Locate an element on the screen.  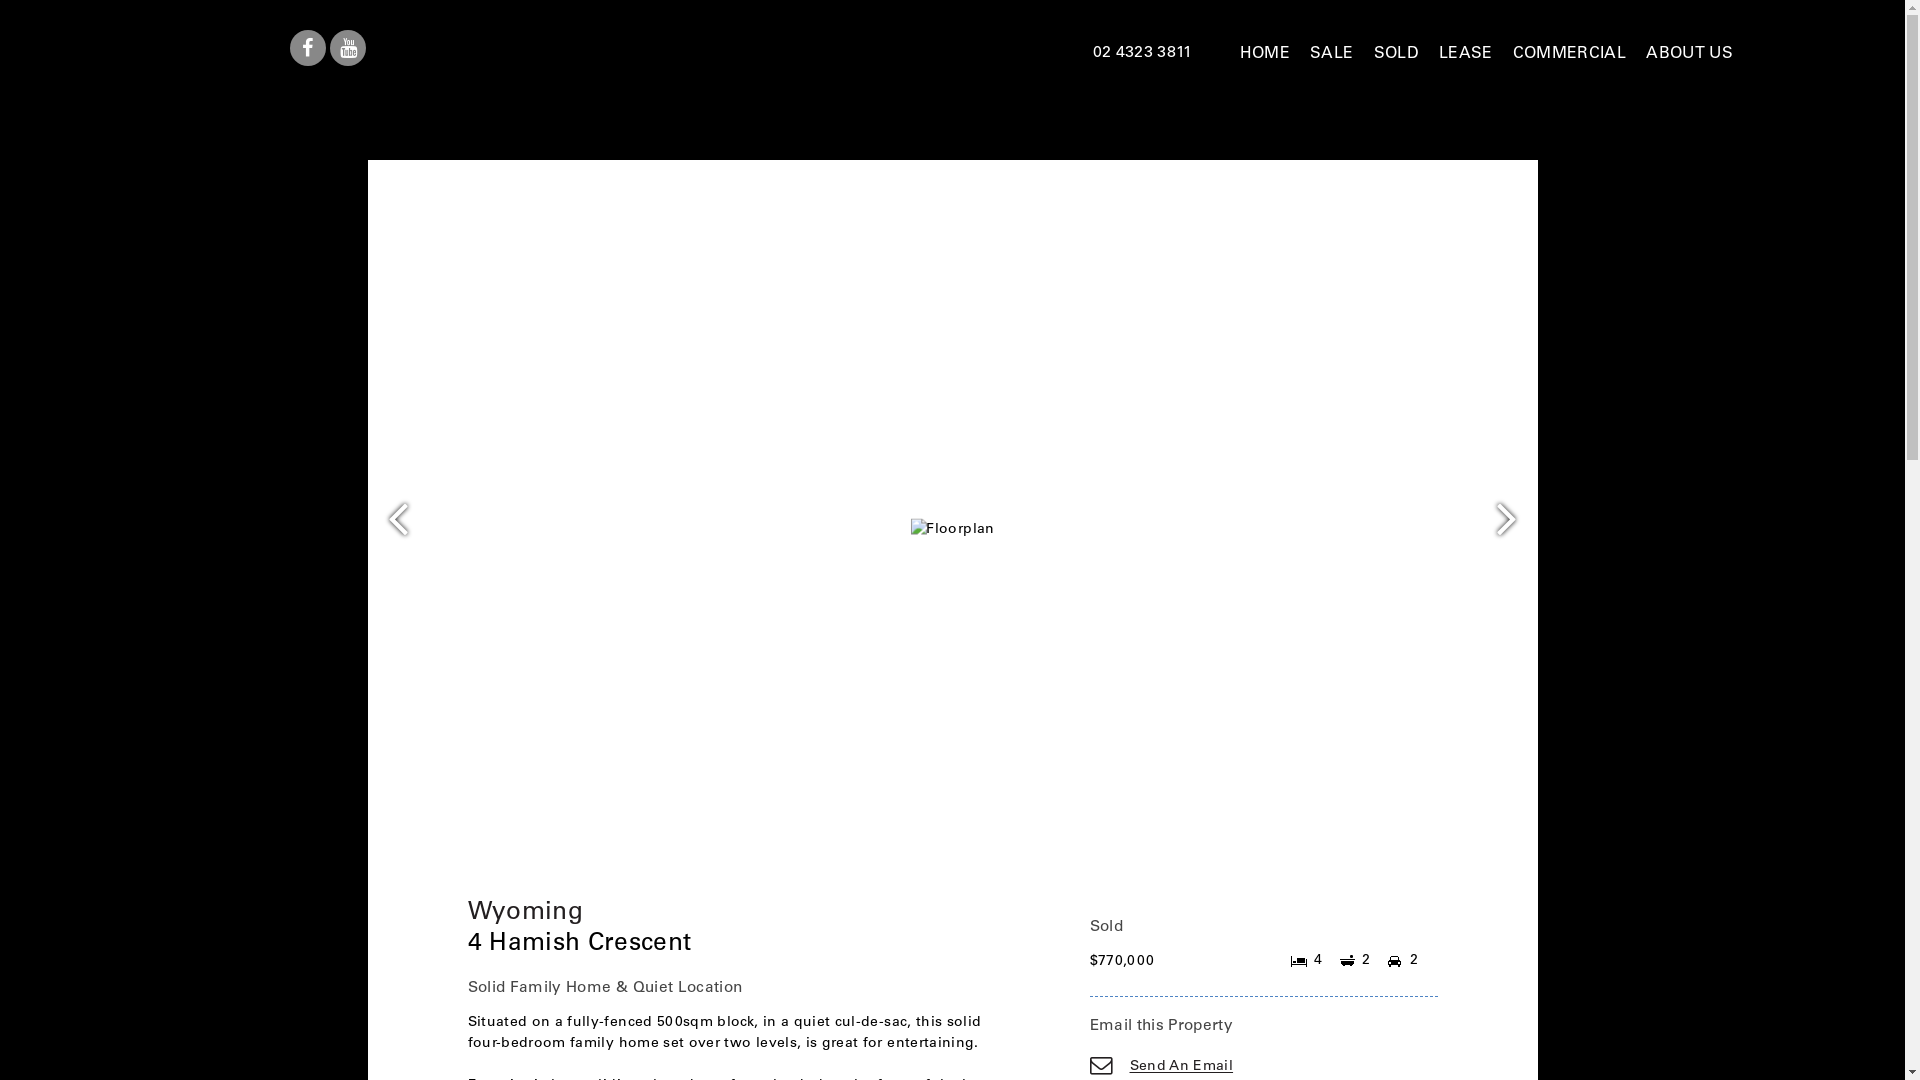
ABOUT US is located at coordinates (1690, 54).